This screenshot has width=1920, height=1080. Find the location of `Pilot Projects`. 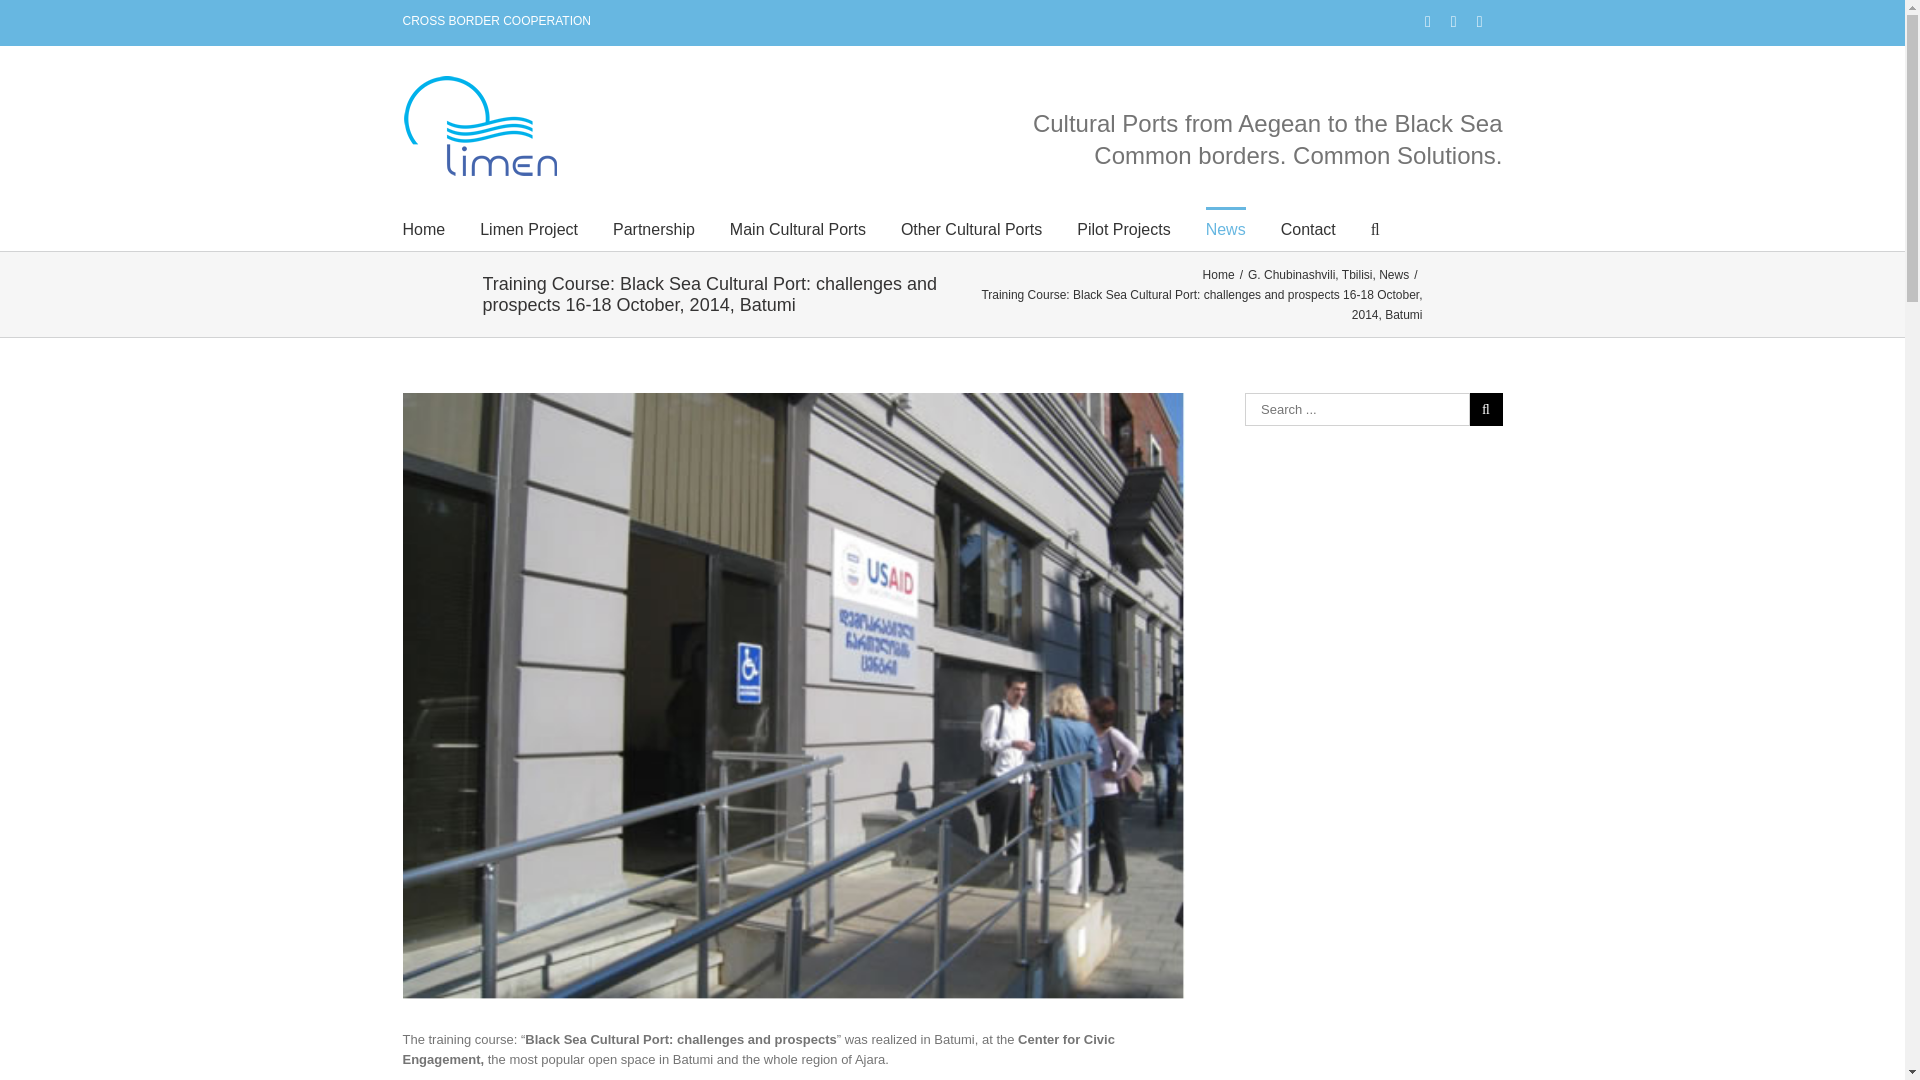

Pilot Projects is located at coordinates (1123, 228).